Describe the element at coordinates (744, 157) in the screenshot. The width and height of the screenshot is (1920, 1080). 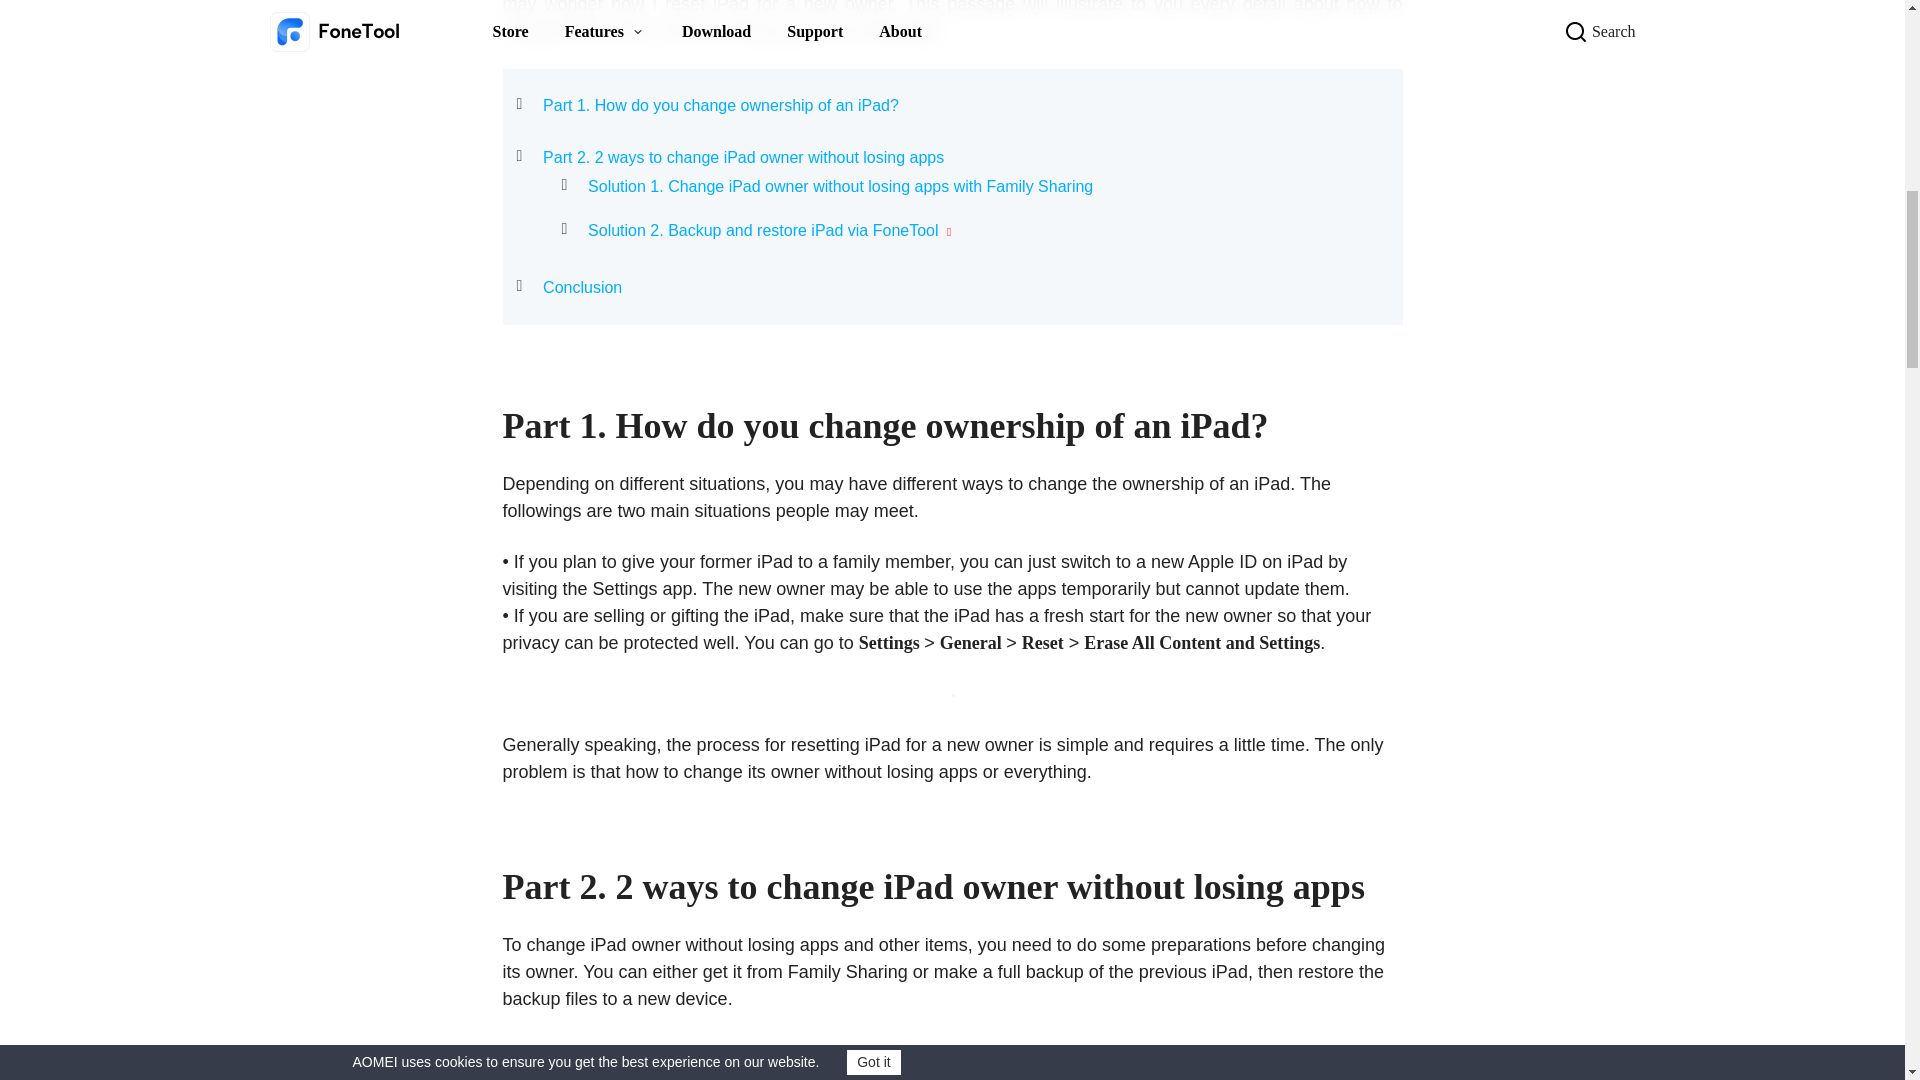
I see `Part 2. 2 ways to change iPad owner without losing apps` at that location.